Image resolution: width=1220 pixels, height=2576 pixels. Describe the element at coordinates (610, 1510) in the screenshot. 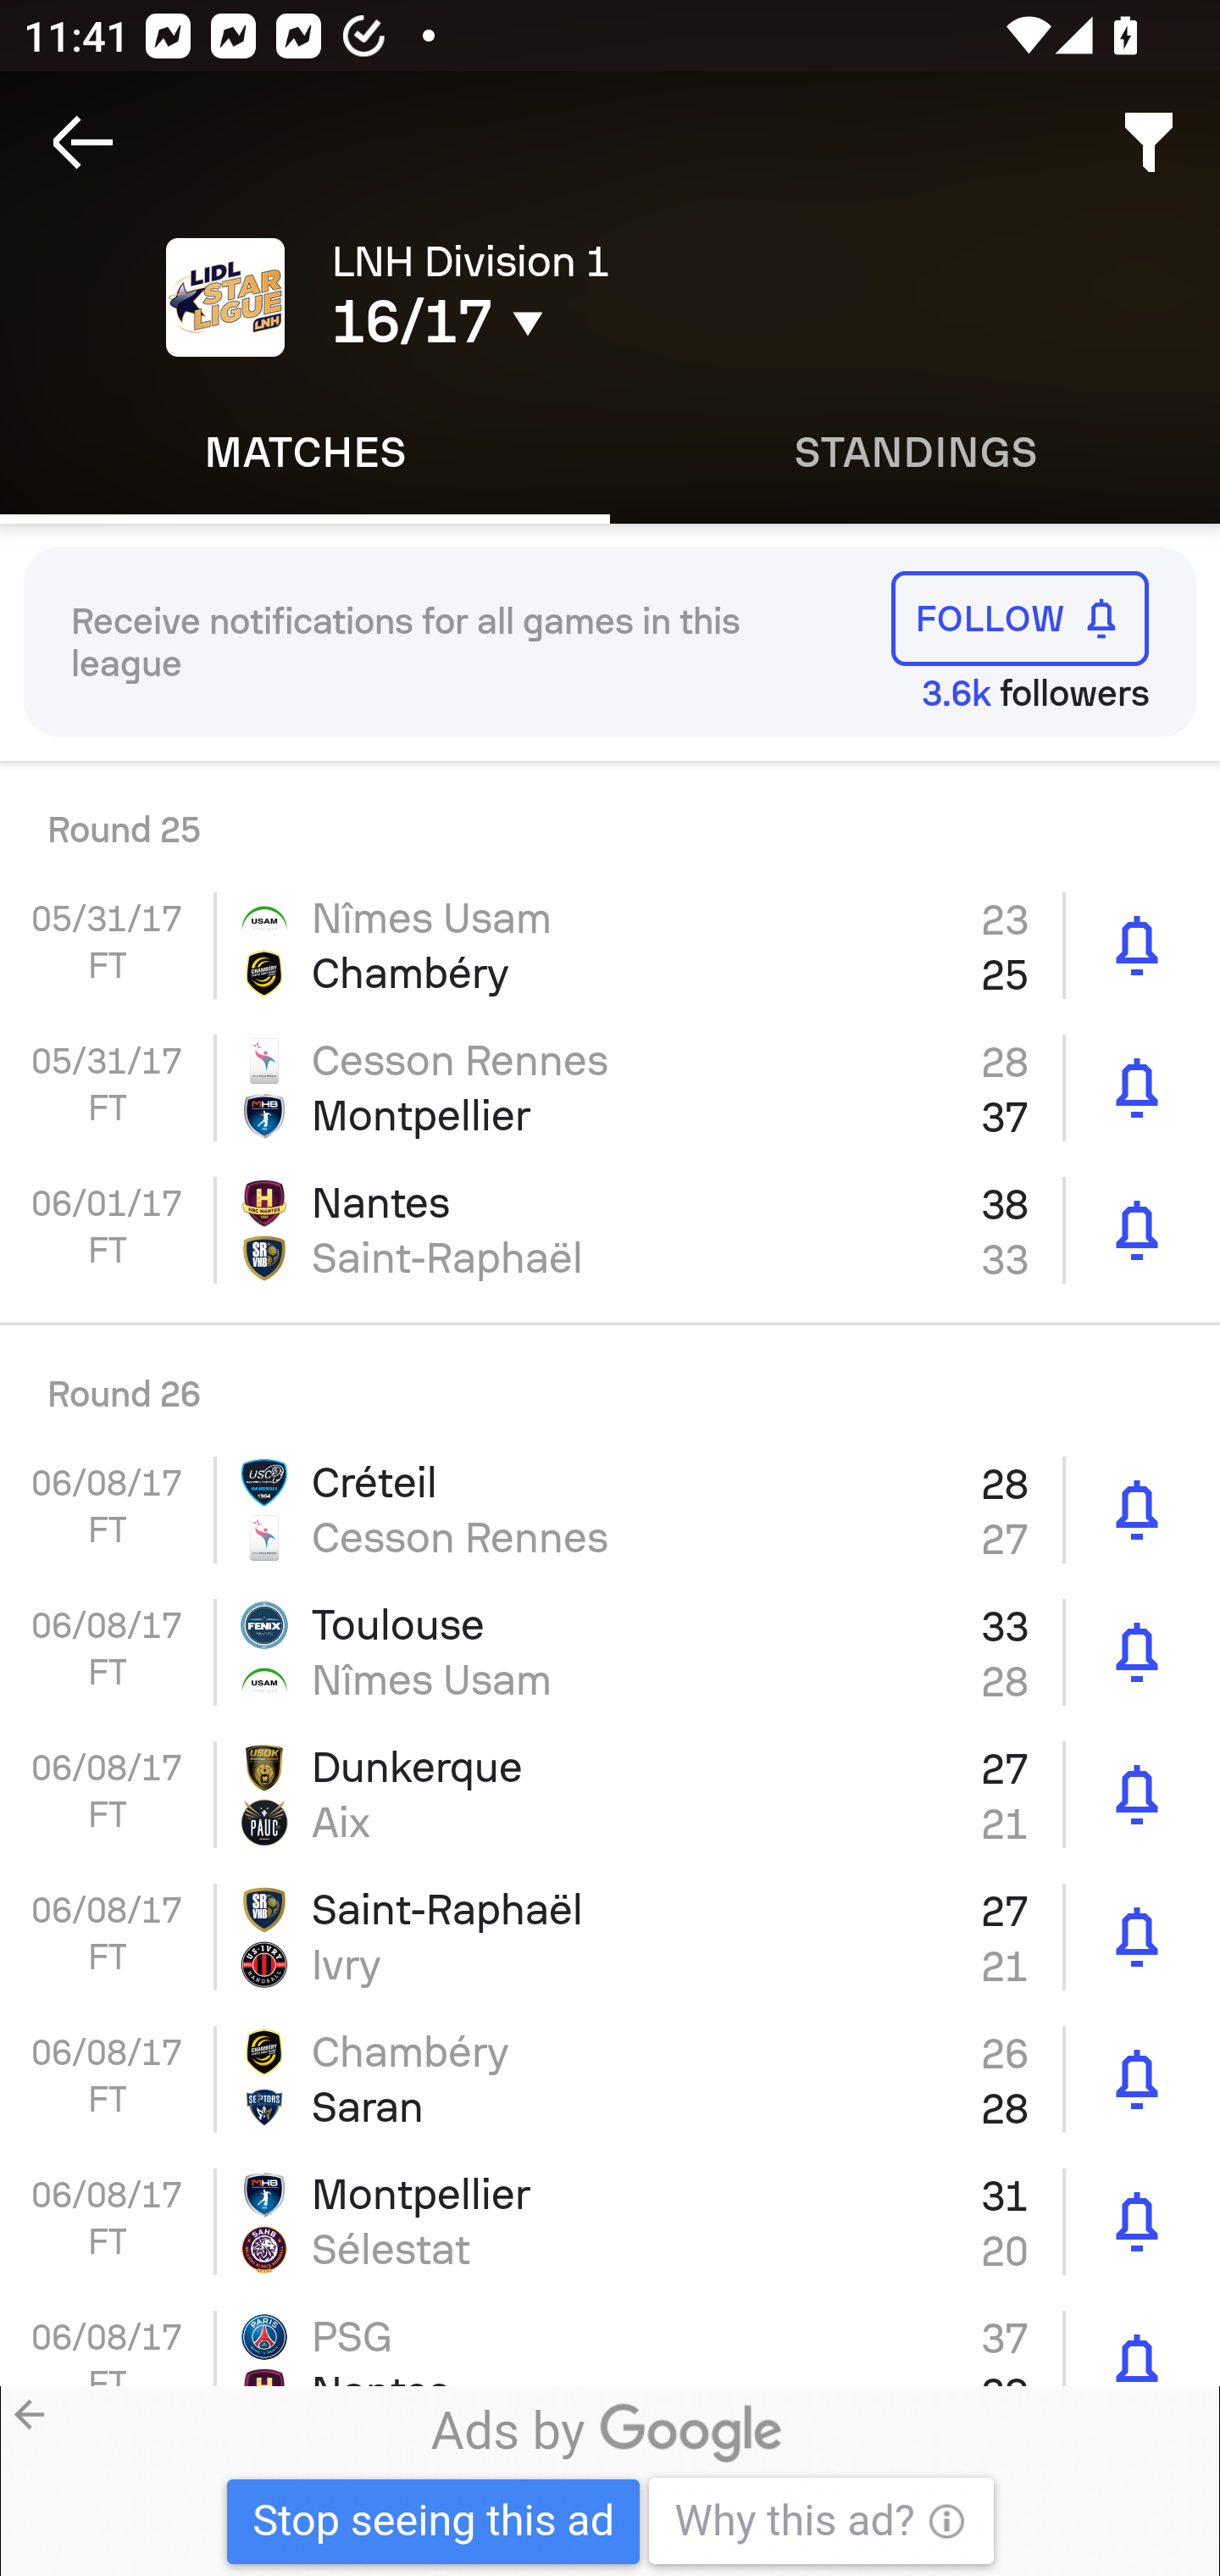

I see `06/08/17 FT Créteil 28 Cesson Rennes 27` at that location.